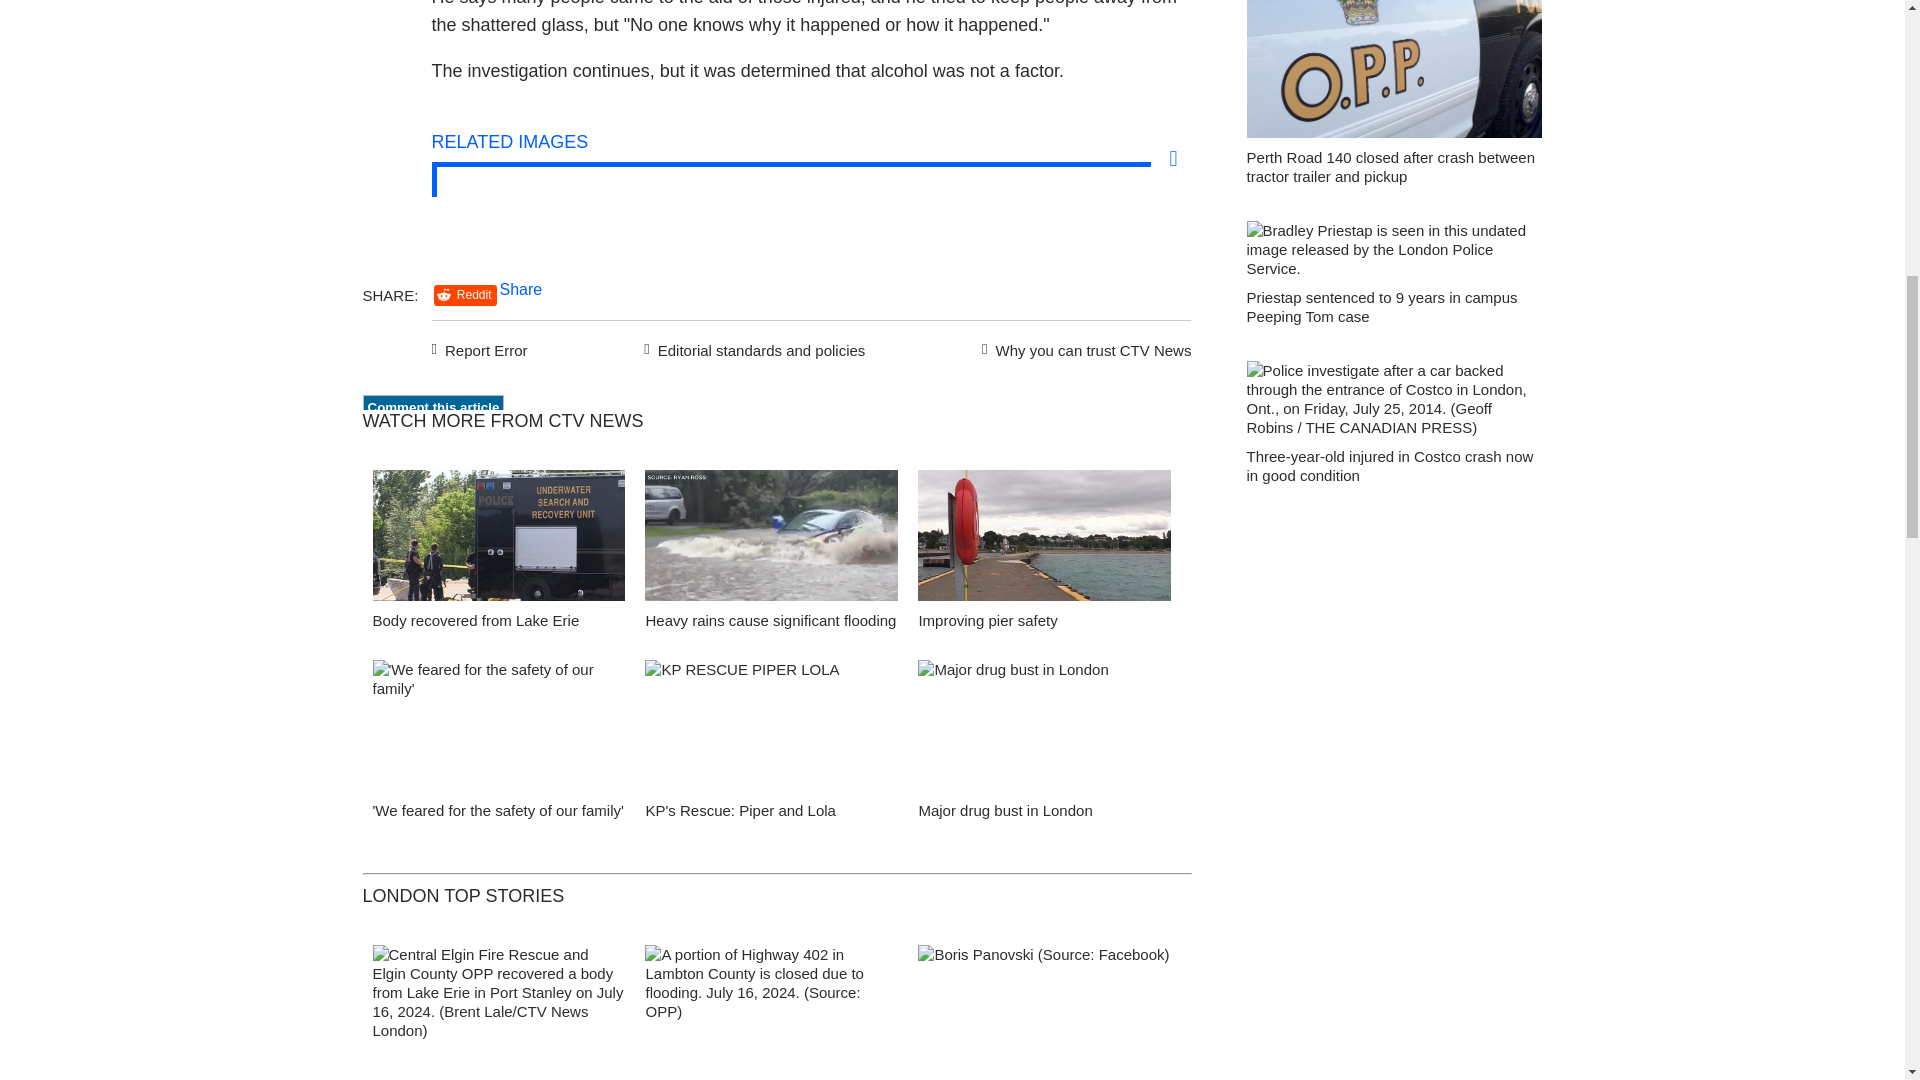 The width and height of the screenshot is (1920, 1080). I want to click on opp - highway 402 - flooding - july 2024, so click(772, 1012).